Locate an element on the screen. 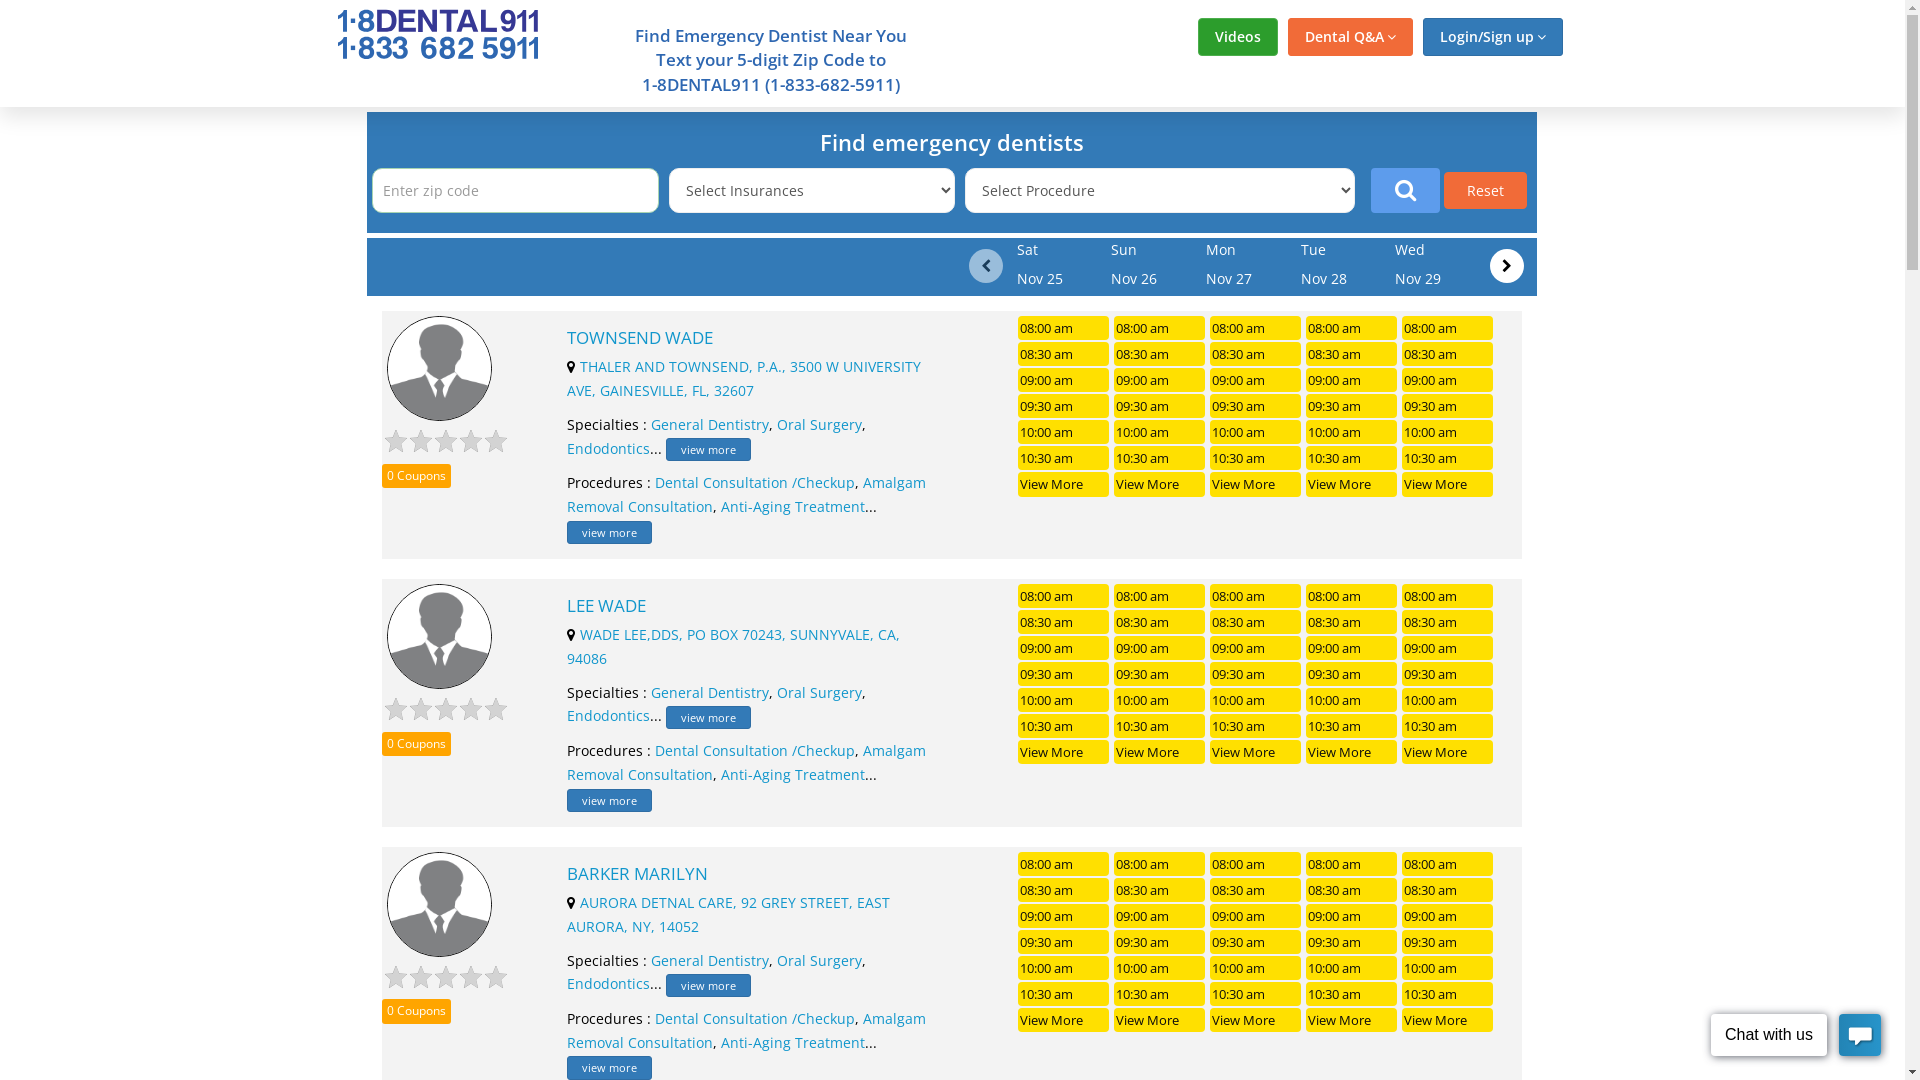 Image resolution: width=1920 pixels, height=1080 pixels. Louisiana is located at coordinates (818, 430).